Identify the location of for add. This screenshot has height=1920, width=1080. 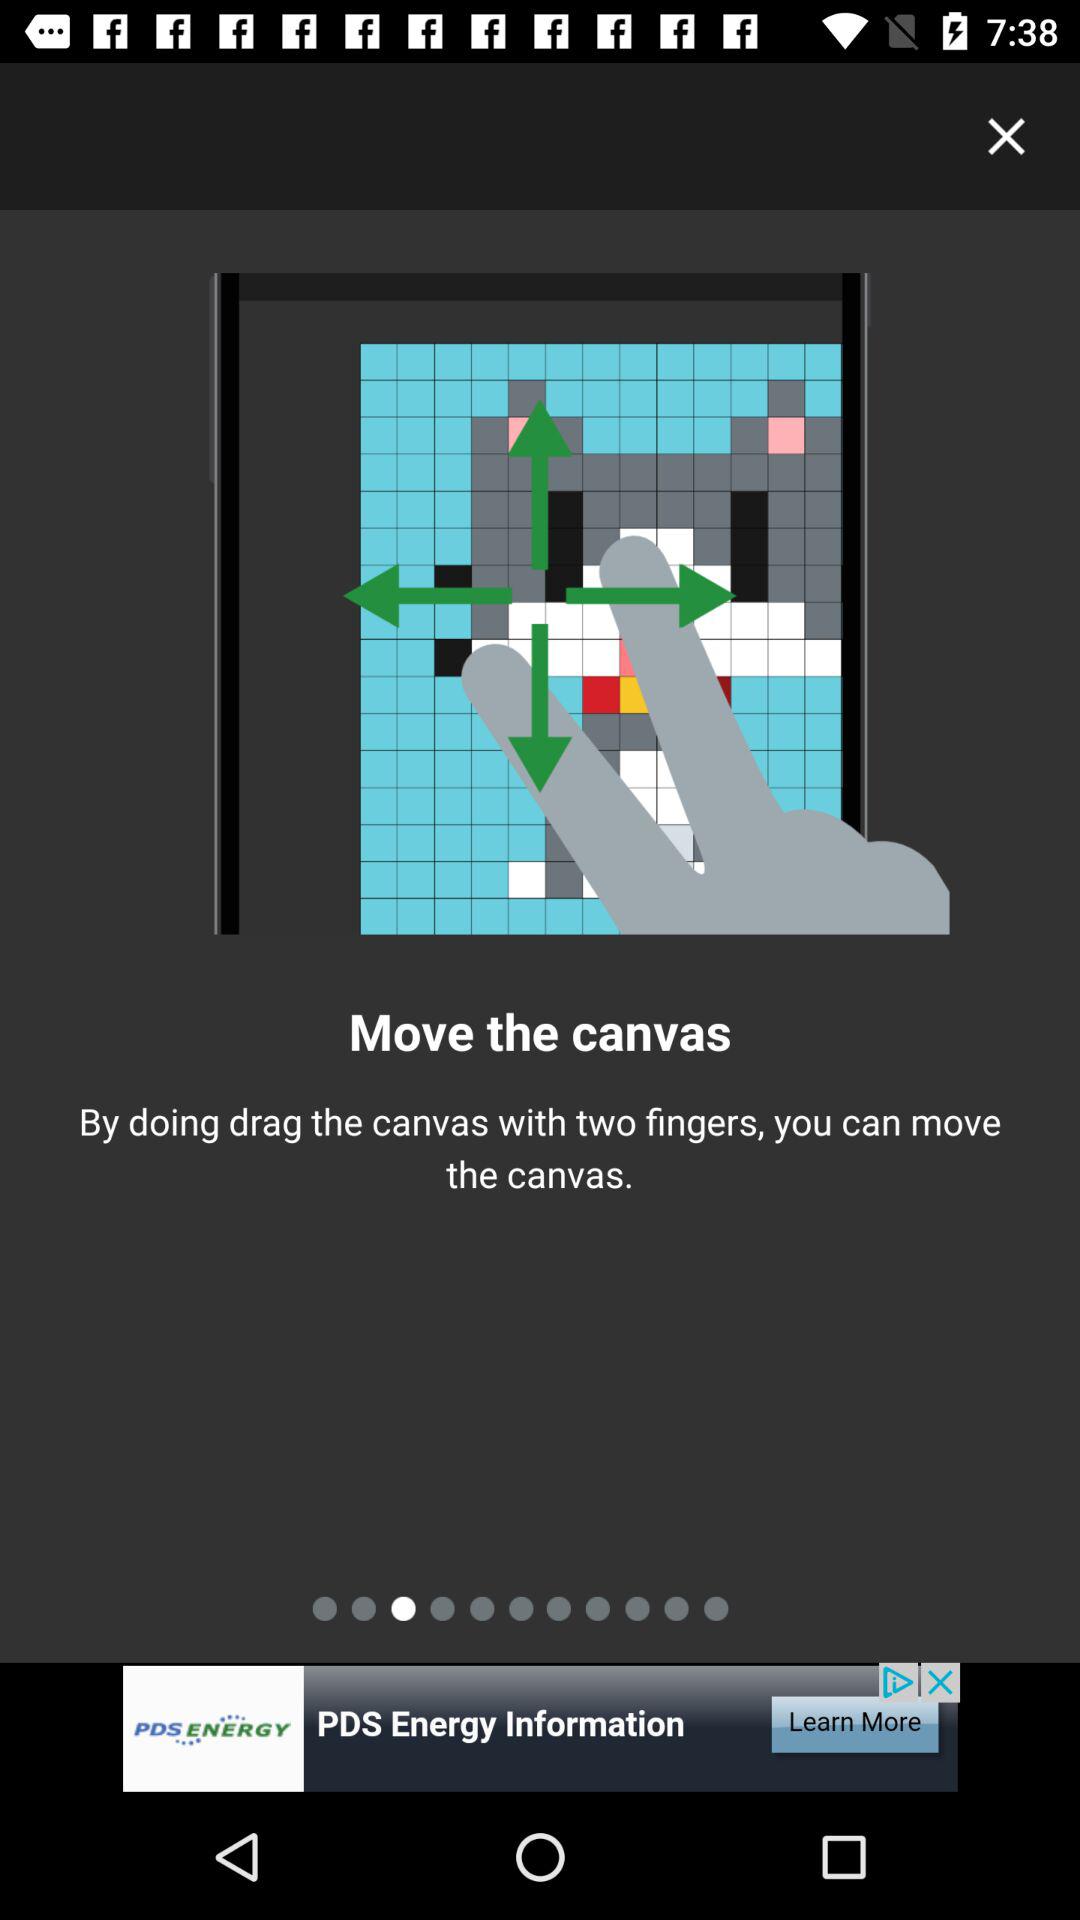
(540, 1728).